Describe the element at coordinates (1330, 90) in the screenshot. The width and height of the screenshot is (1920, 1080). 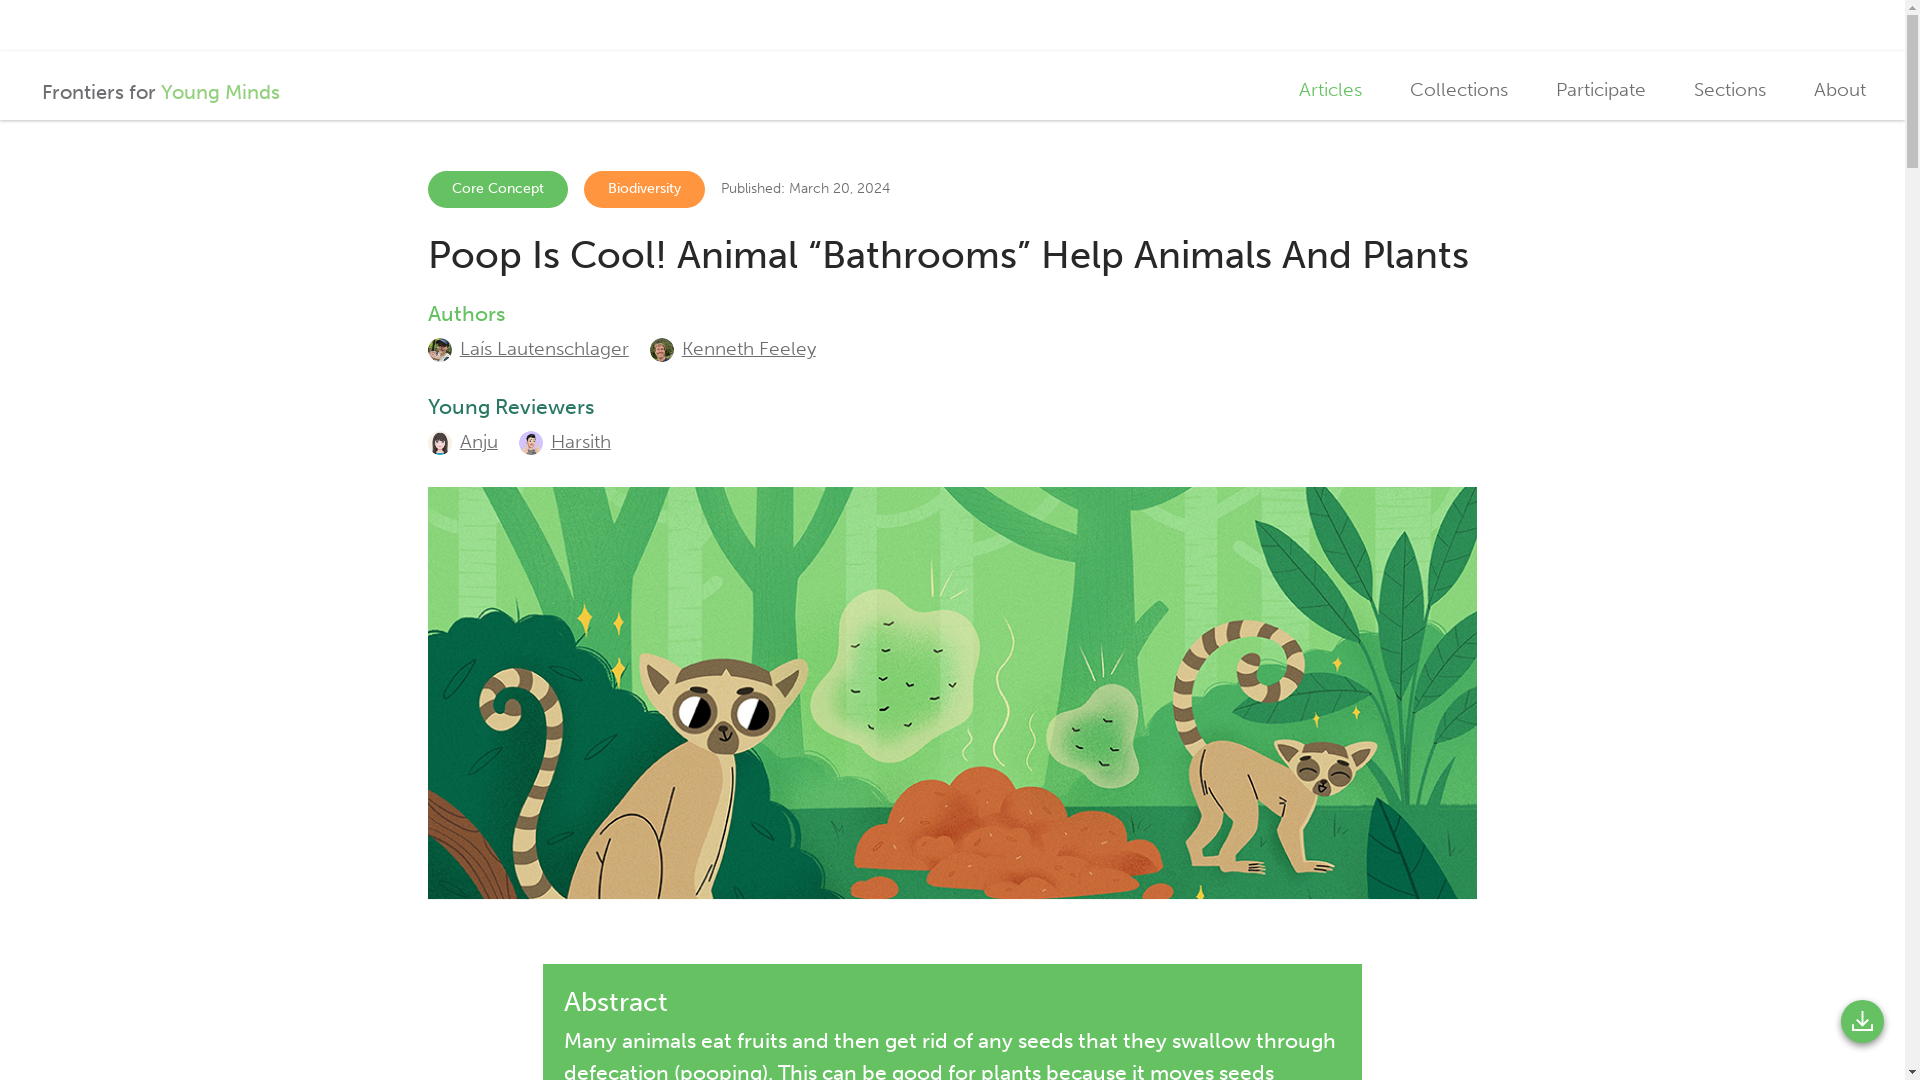
I see `Articles` at that location.